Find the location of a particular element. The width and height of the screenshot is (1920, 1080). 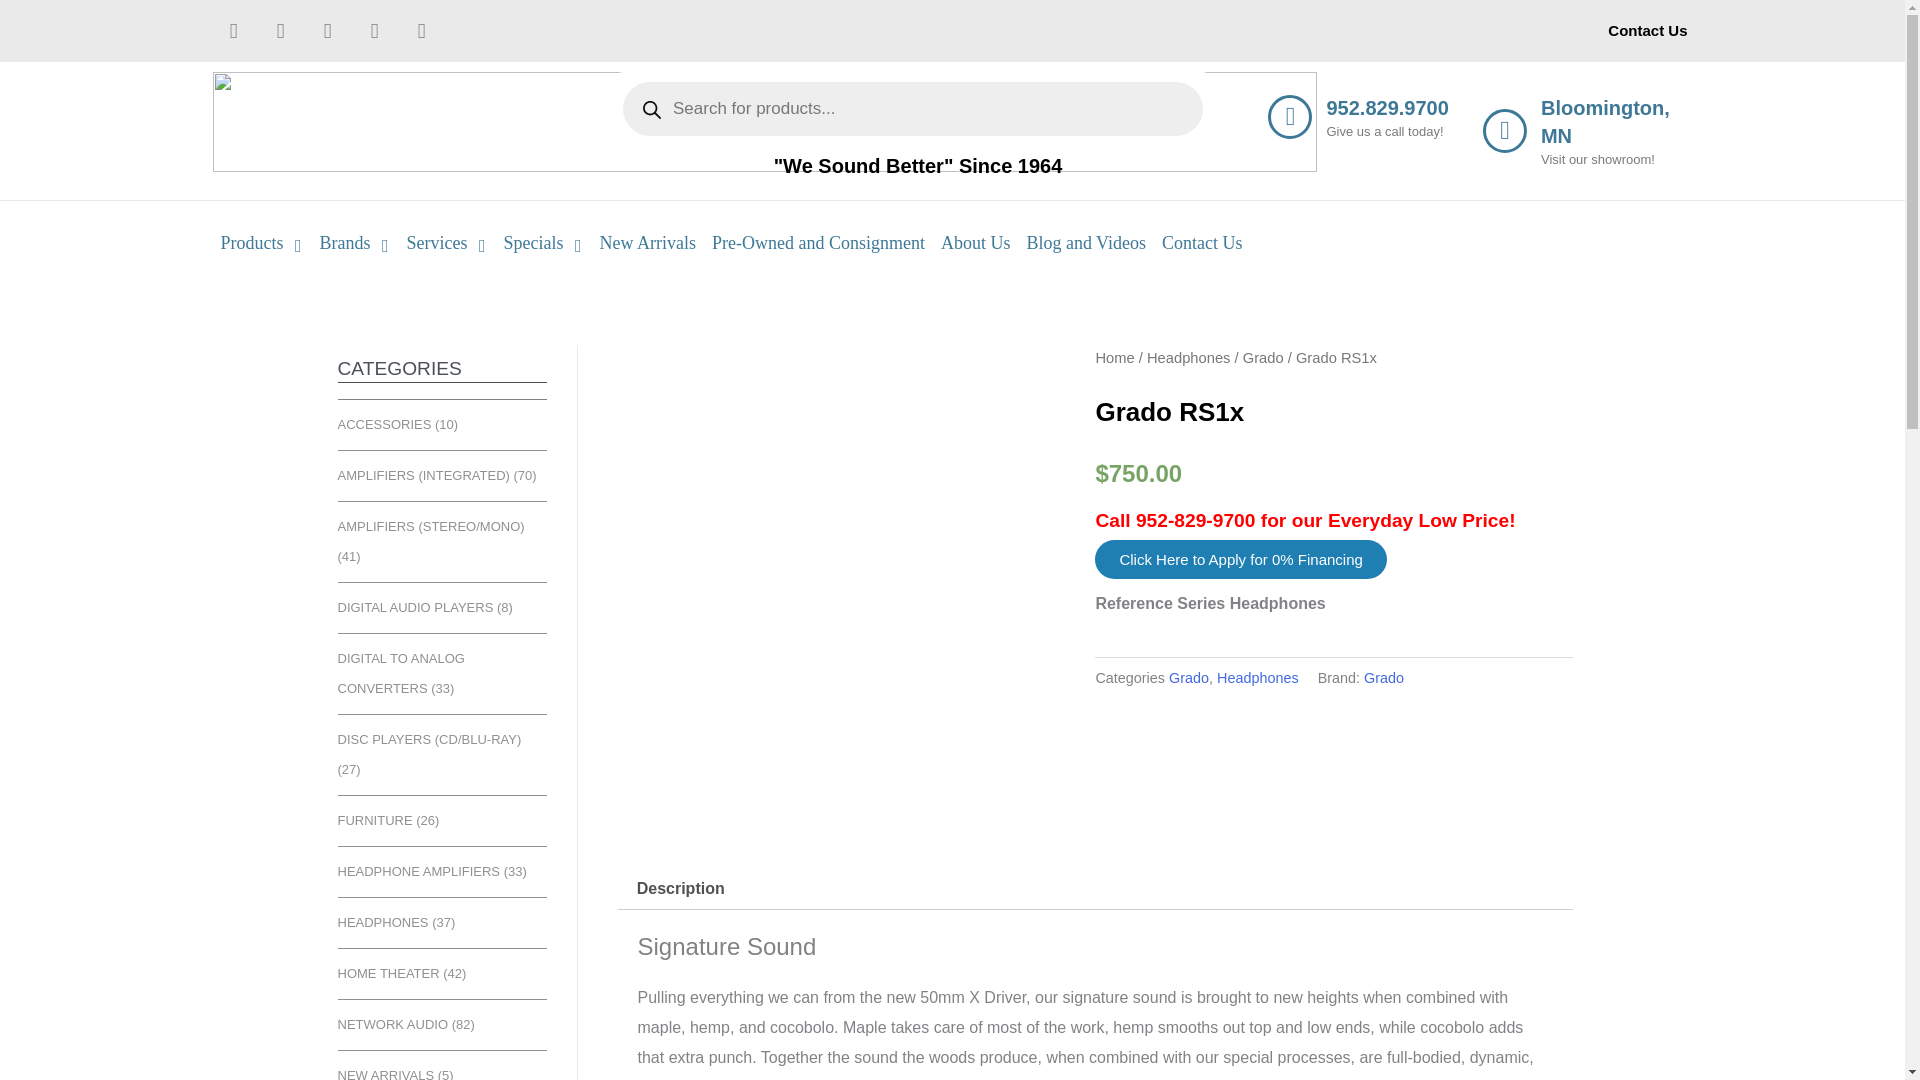

Products is located at coordinates (261, 242).